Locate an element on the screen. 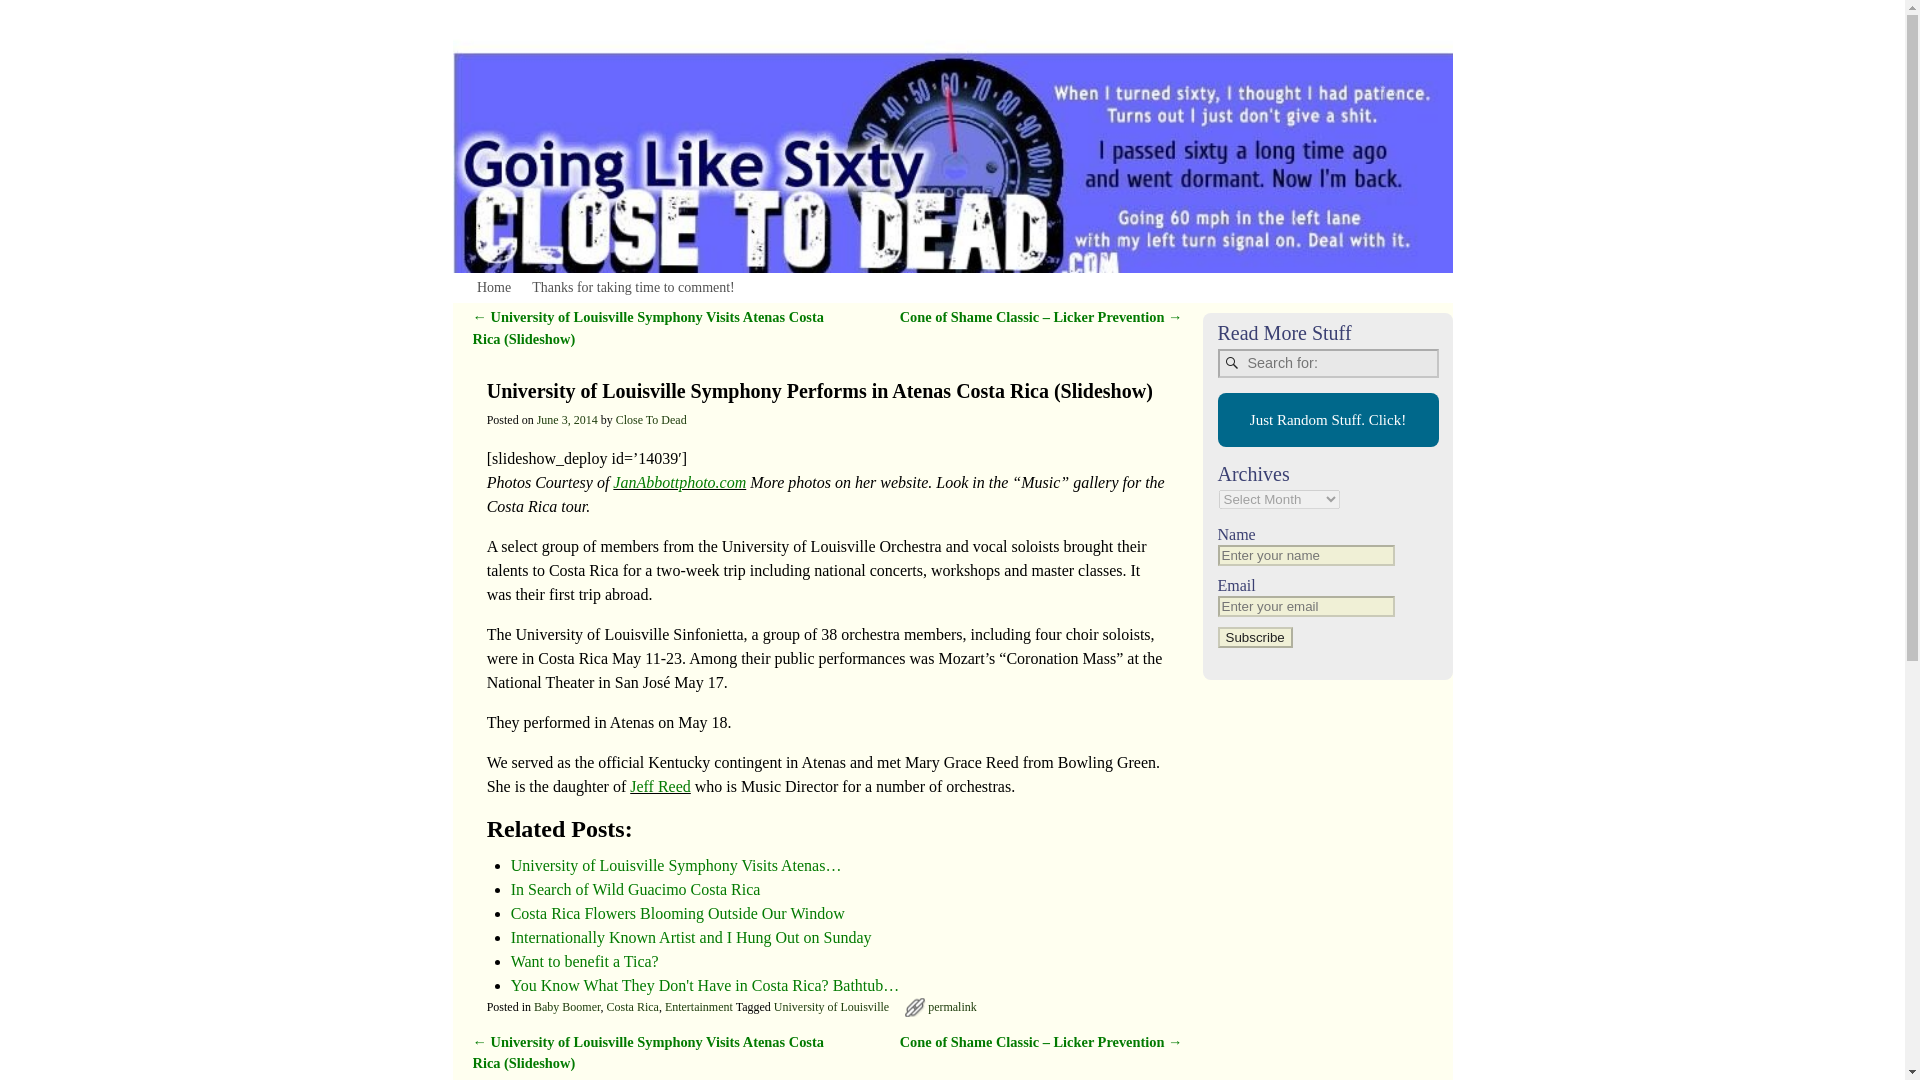  Home is located at coordinates (493, 288).